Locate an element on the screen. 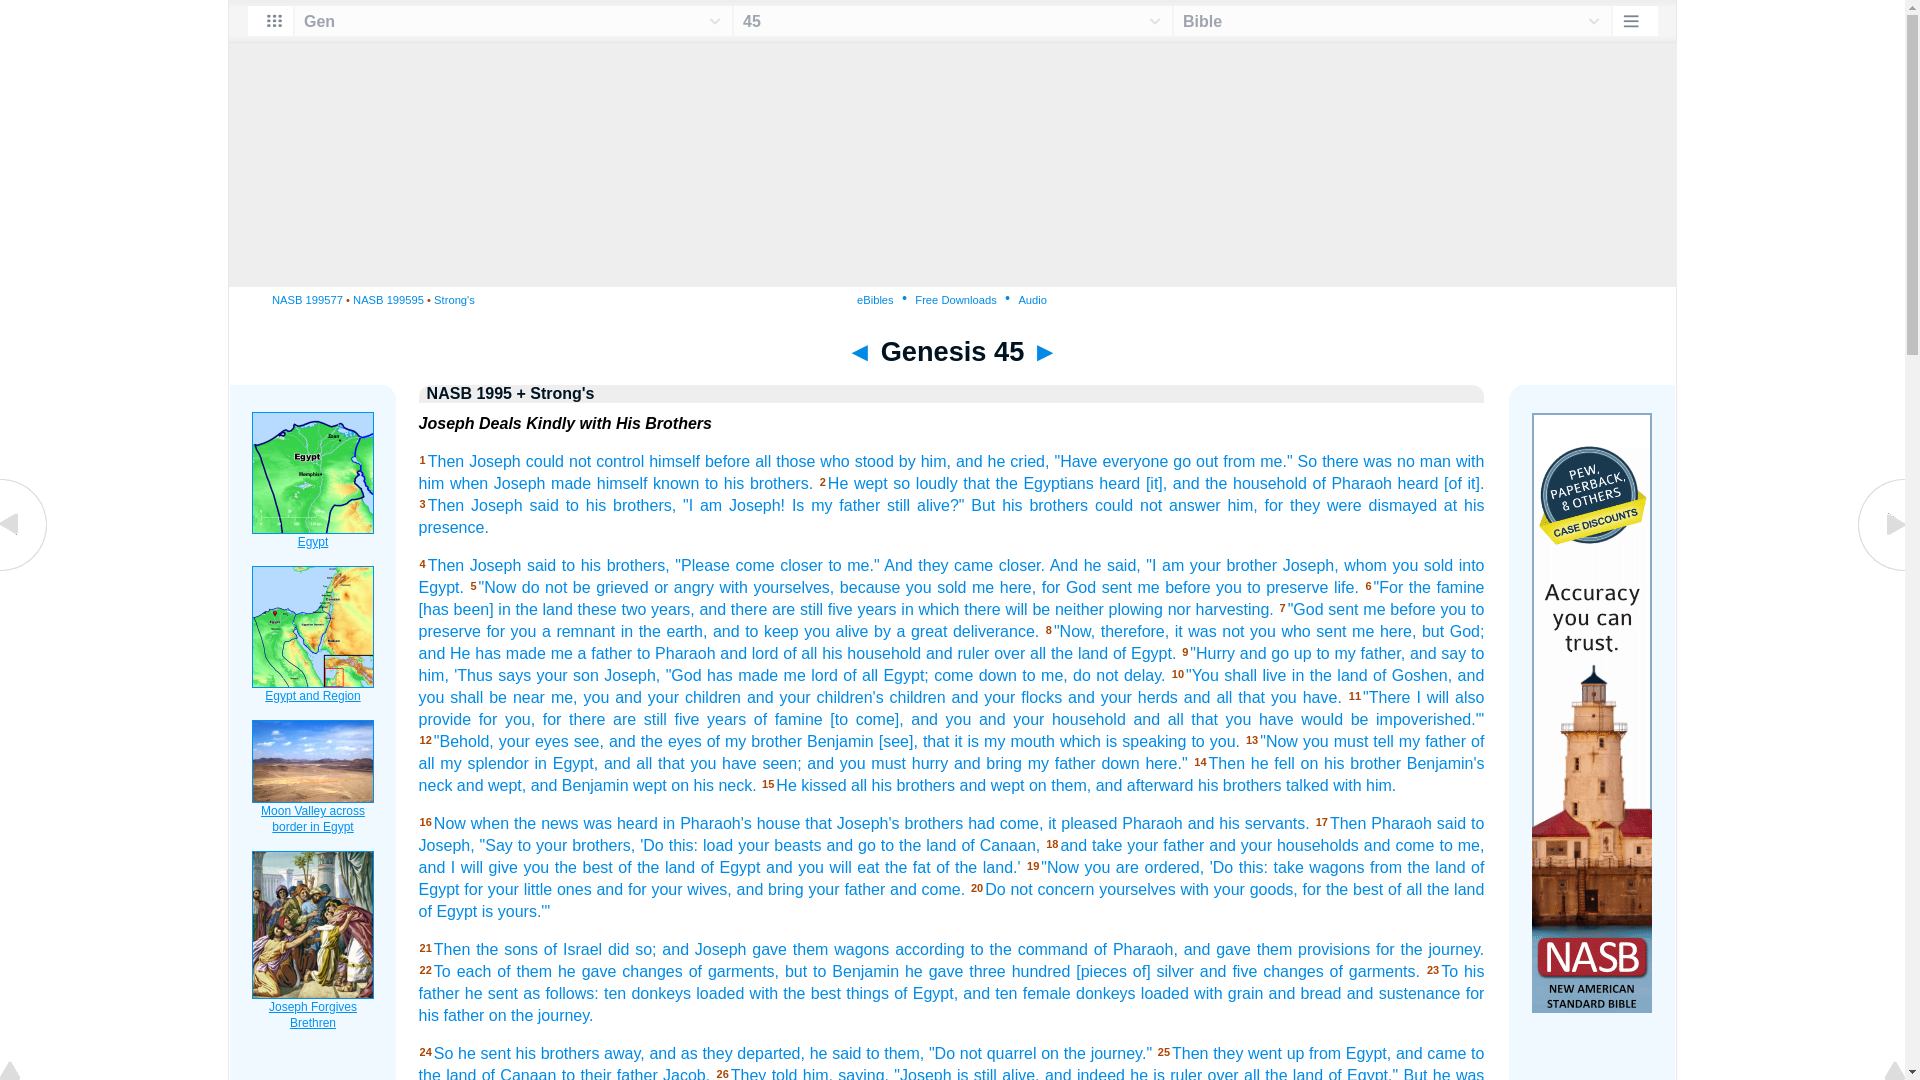 Image resolution: width=1920 pixels, height=1080 pixels. that the Egyptians is located at coordinates (1028, 484).